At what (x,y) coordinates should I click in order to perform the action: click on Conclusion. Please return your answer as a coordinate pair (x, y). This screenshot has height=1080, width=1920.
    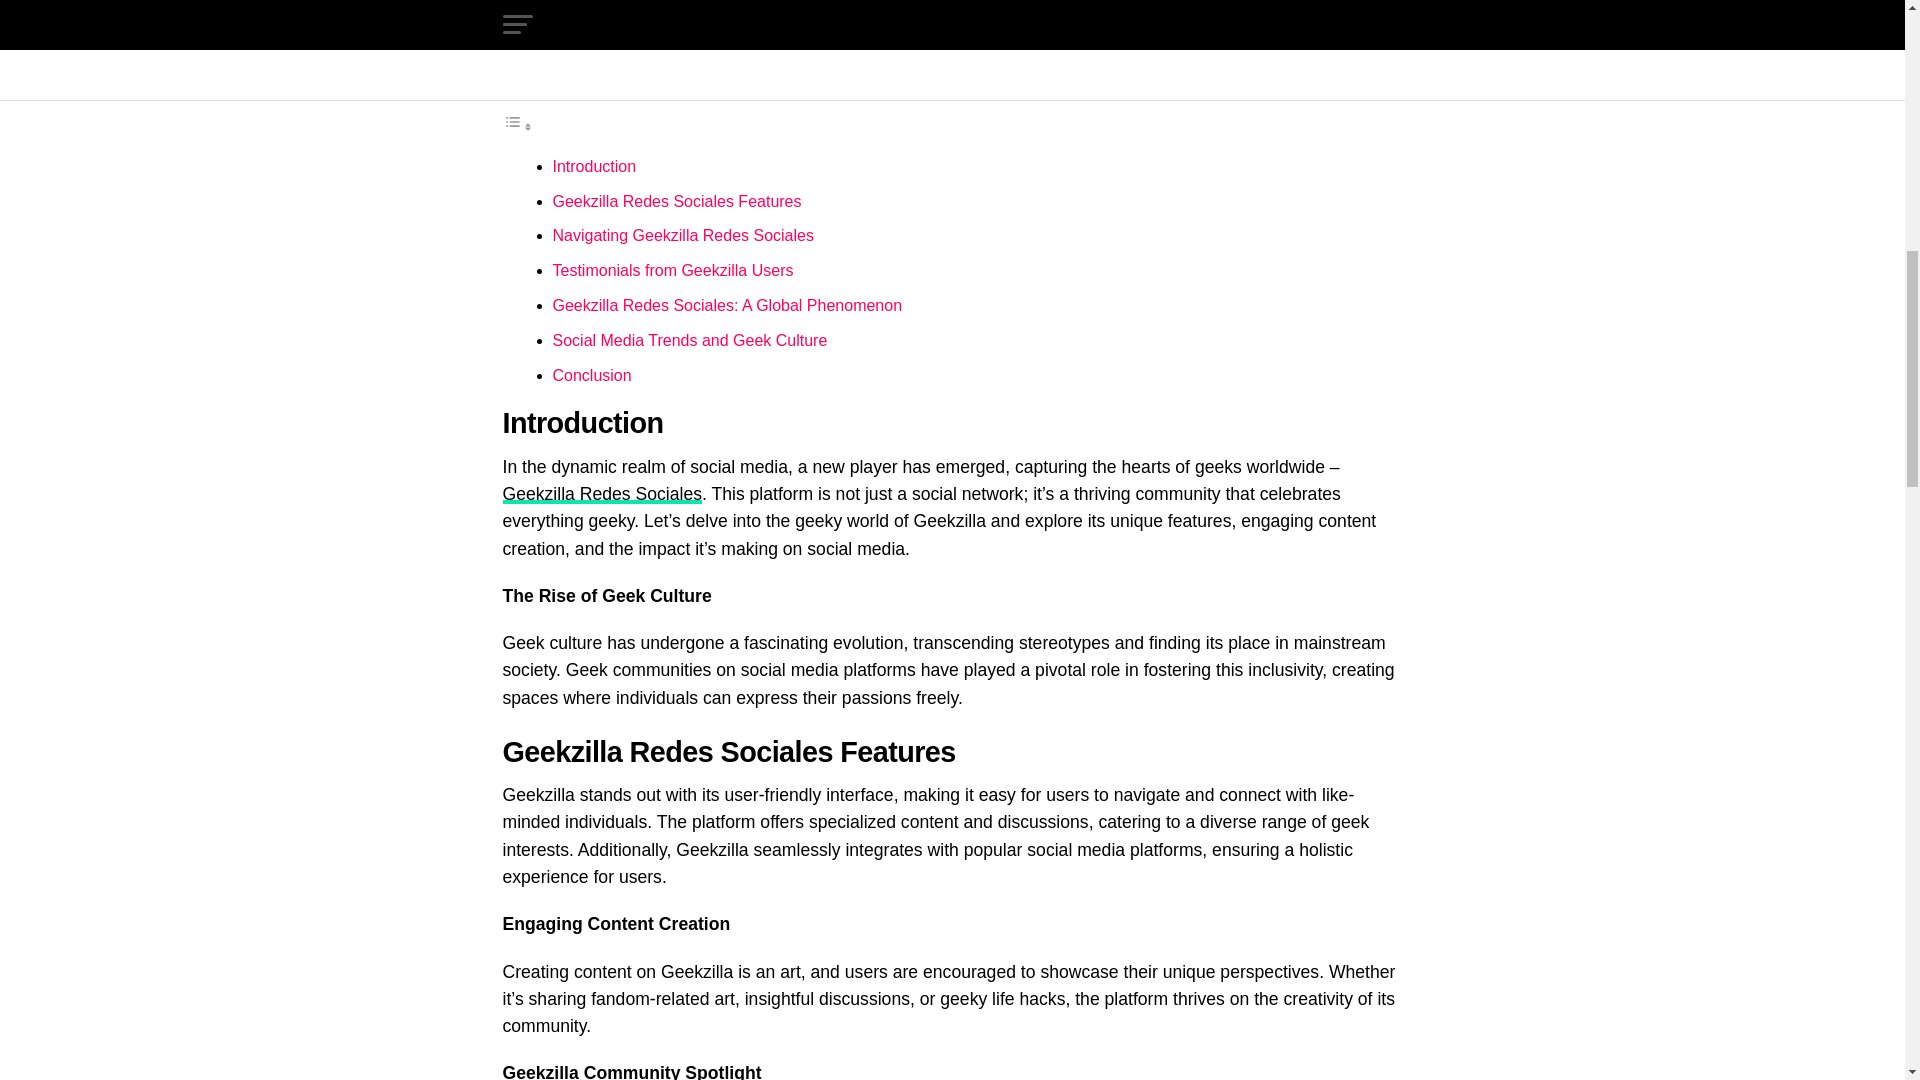
    Looking at the image, I should click on (592, 376).